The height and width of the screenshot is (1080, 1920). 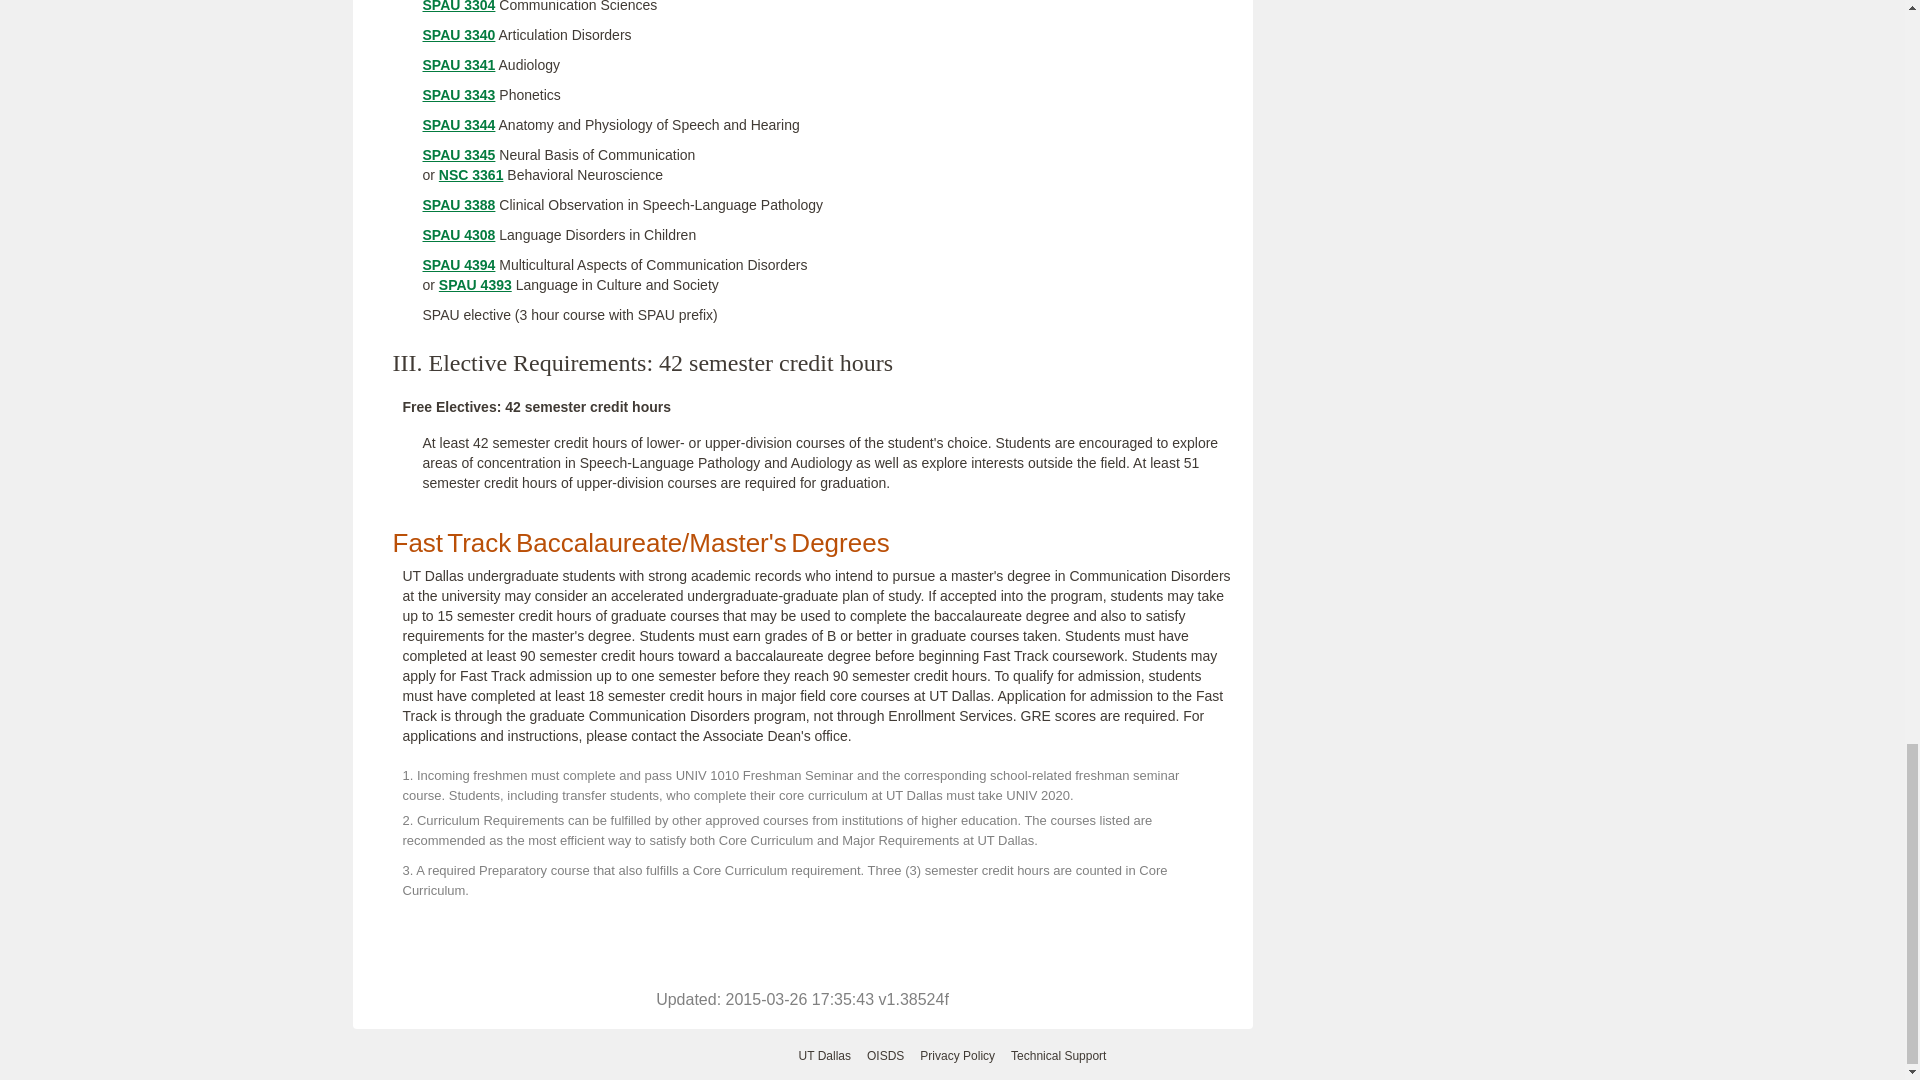 What do you see at coordinates (956, 1056) in the screenshot?
I see `UT Dallas Privacy Policy` at bounding box center [956, 1056].